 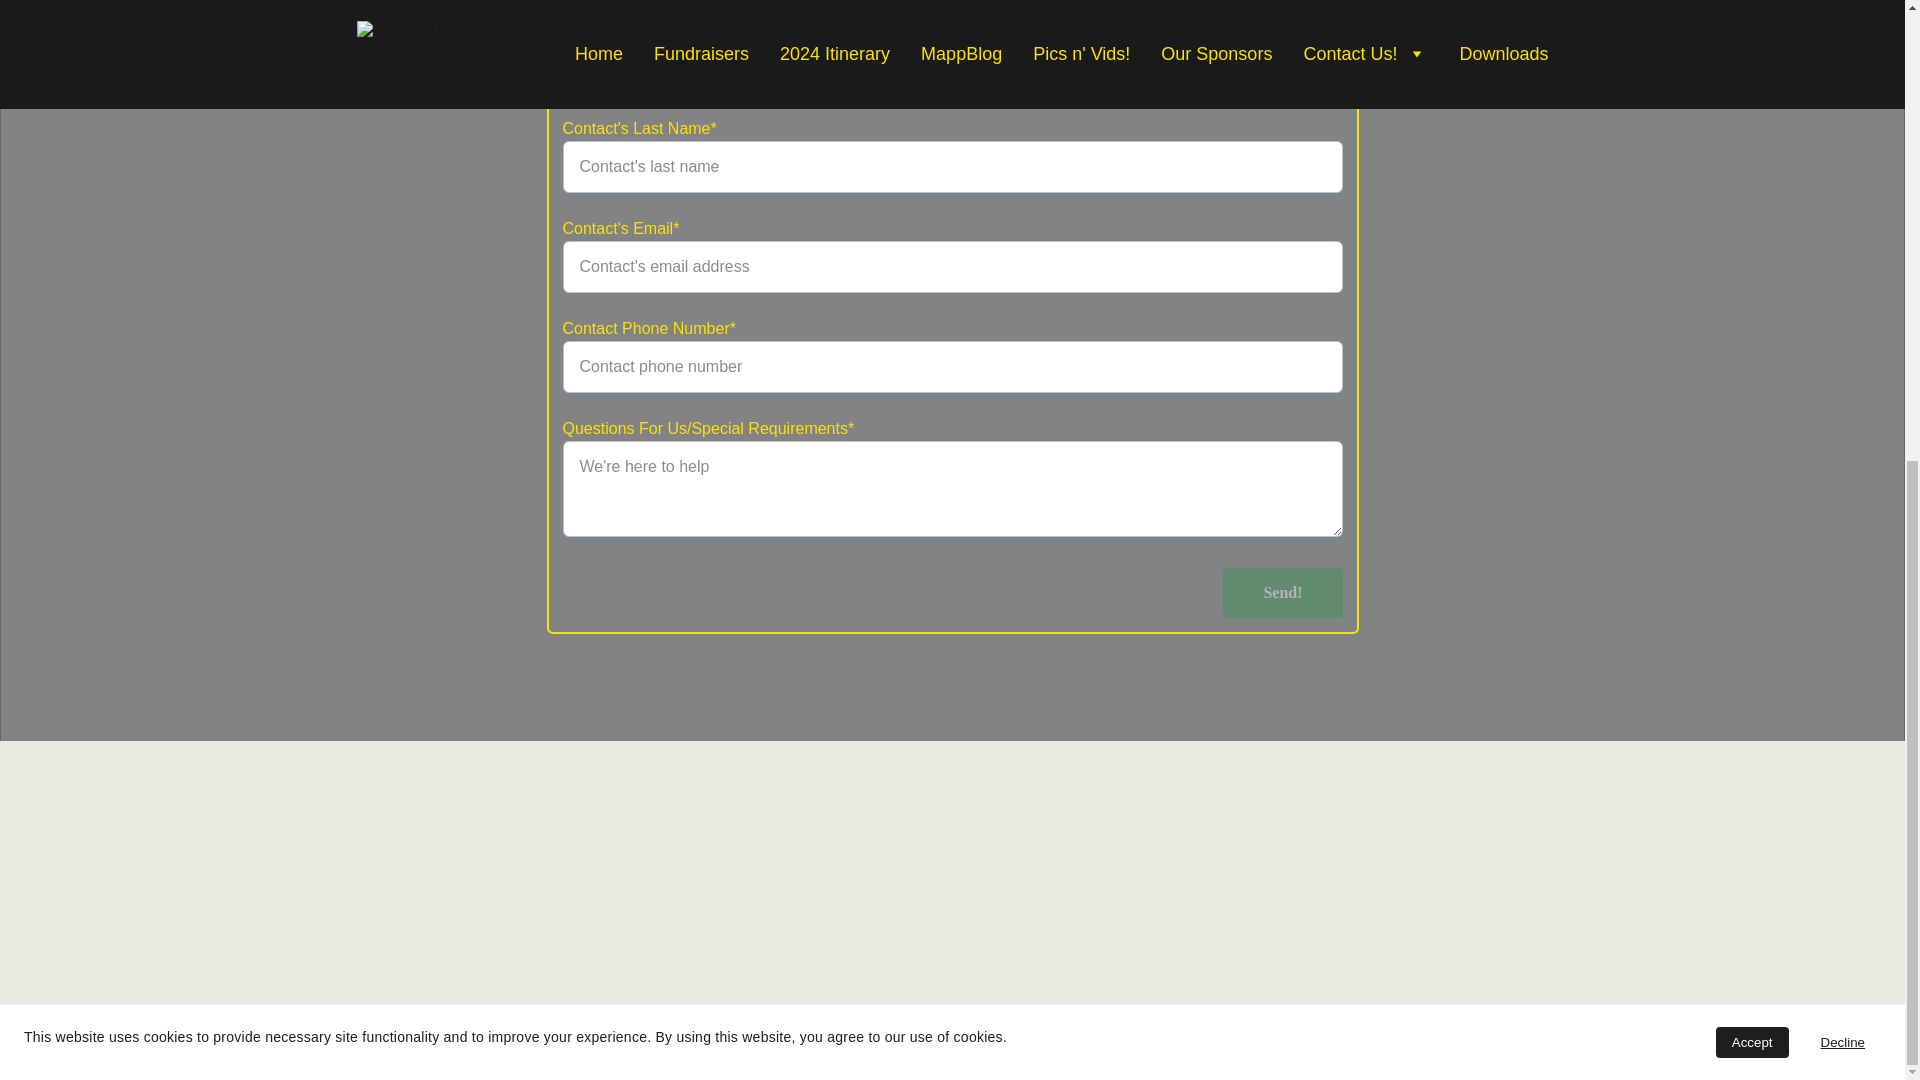 What do you see at coordinates (1752, 243) in the screenshot?
I see `Accept` at bounding box center [1752, 243].